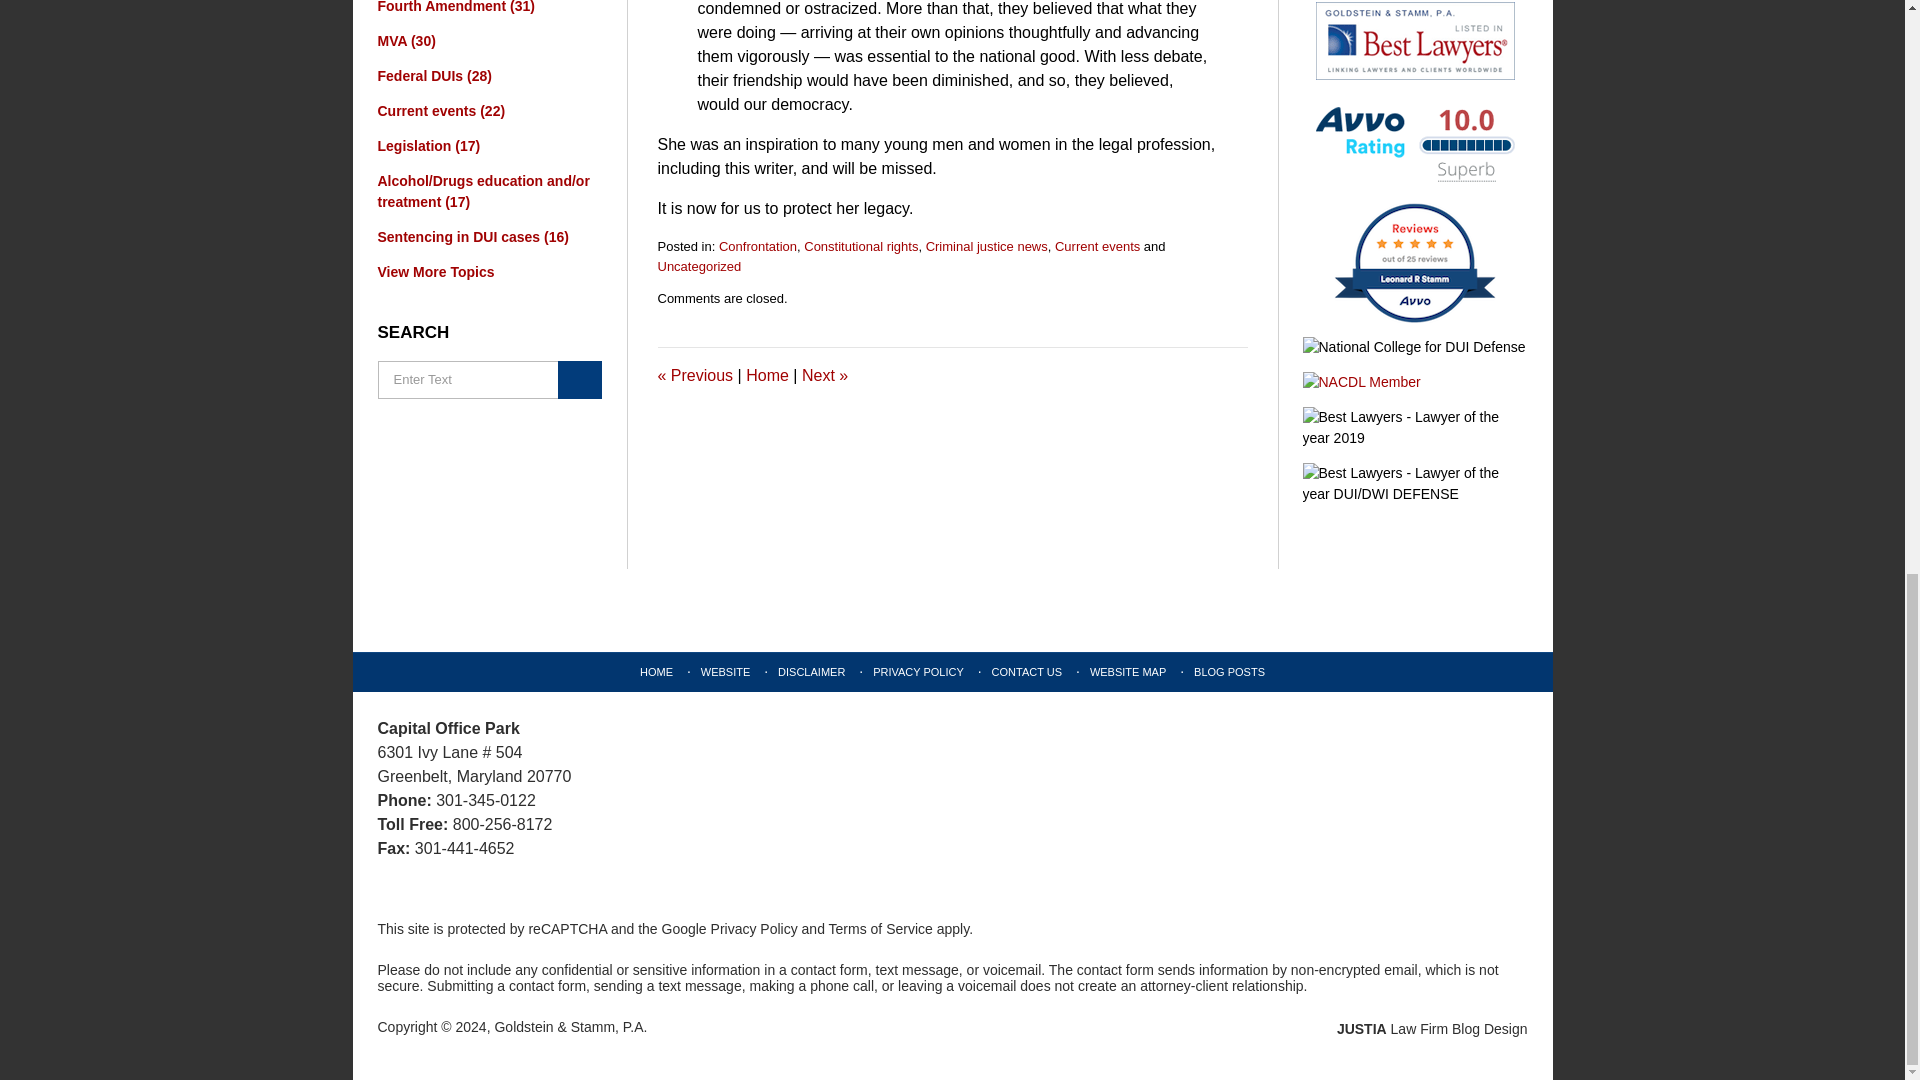 The width and height of the screenshot is (1920, 1080). Describe the element at coordinates (1097, 246) in the screenshot. I see `Current events` at that location.